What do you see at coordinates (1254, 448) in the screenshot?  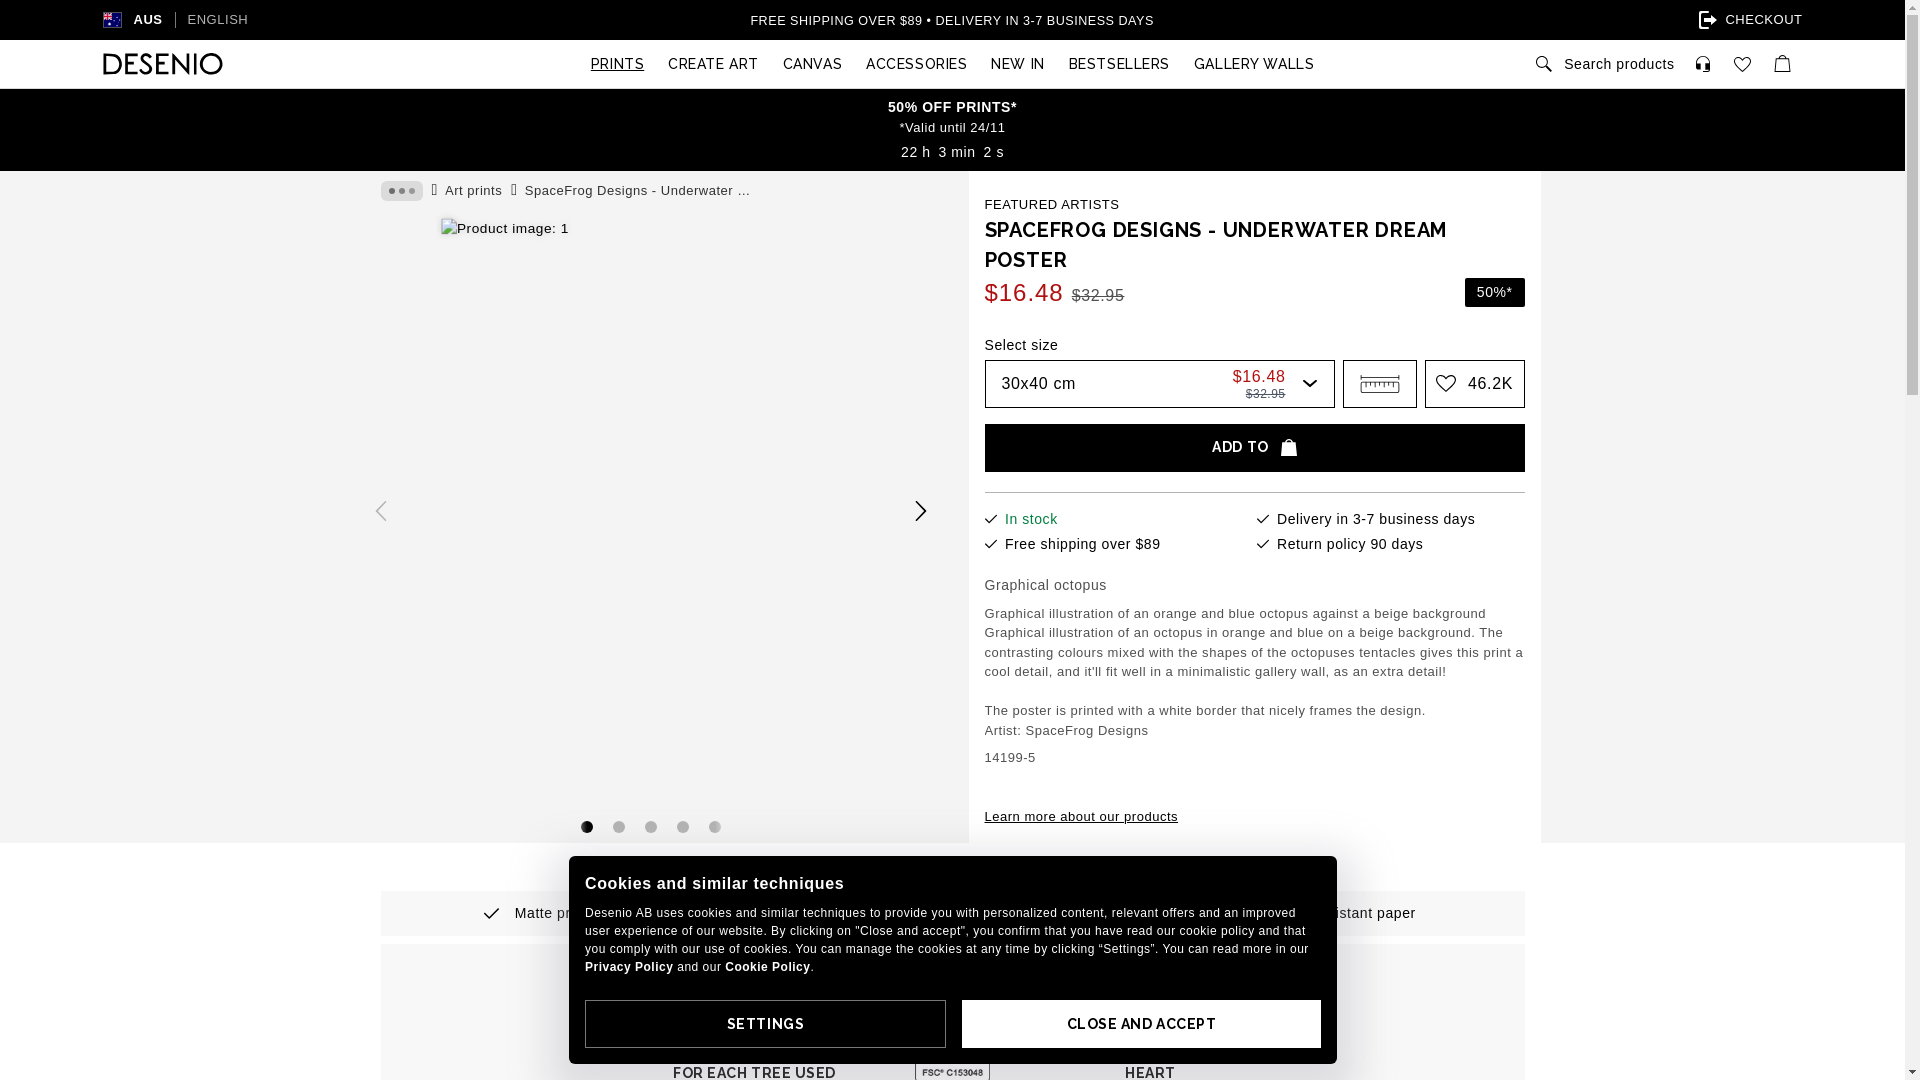 I see `ADD TO
CART` at bounding box center [1254, 448].